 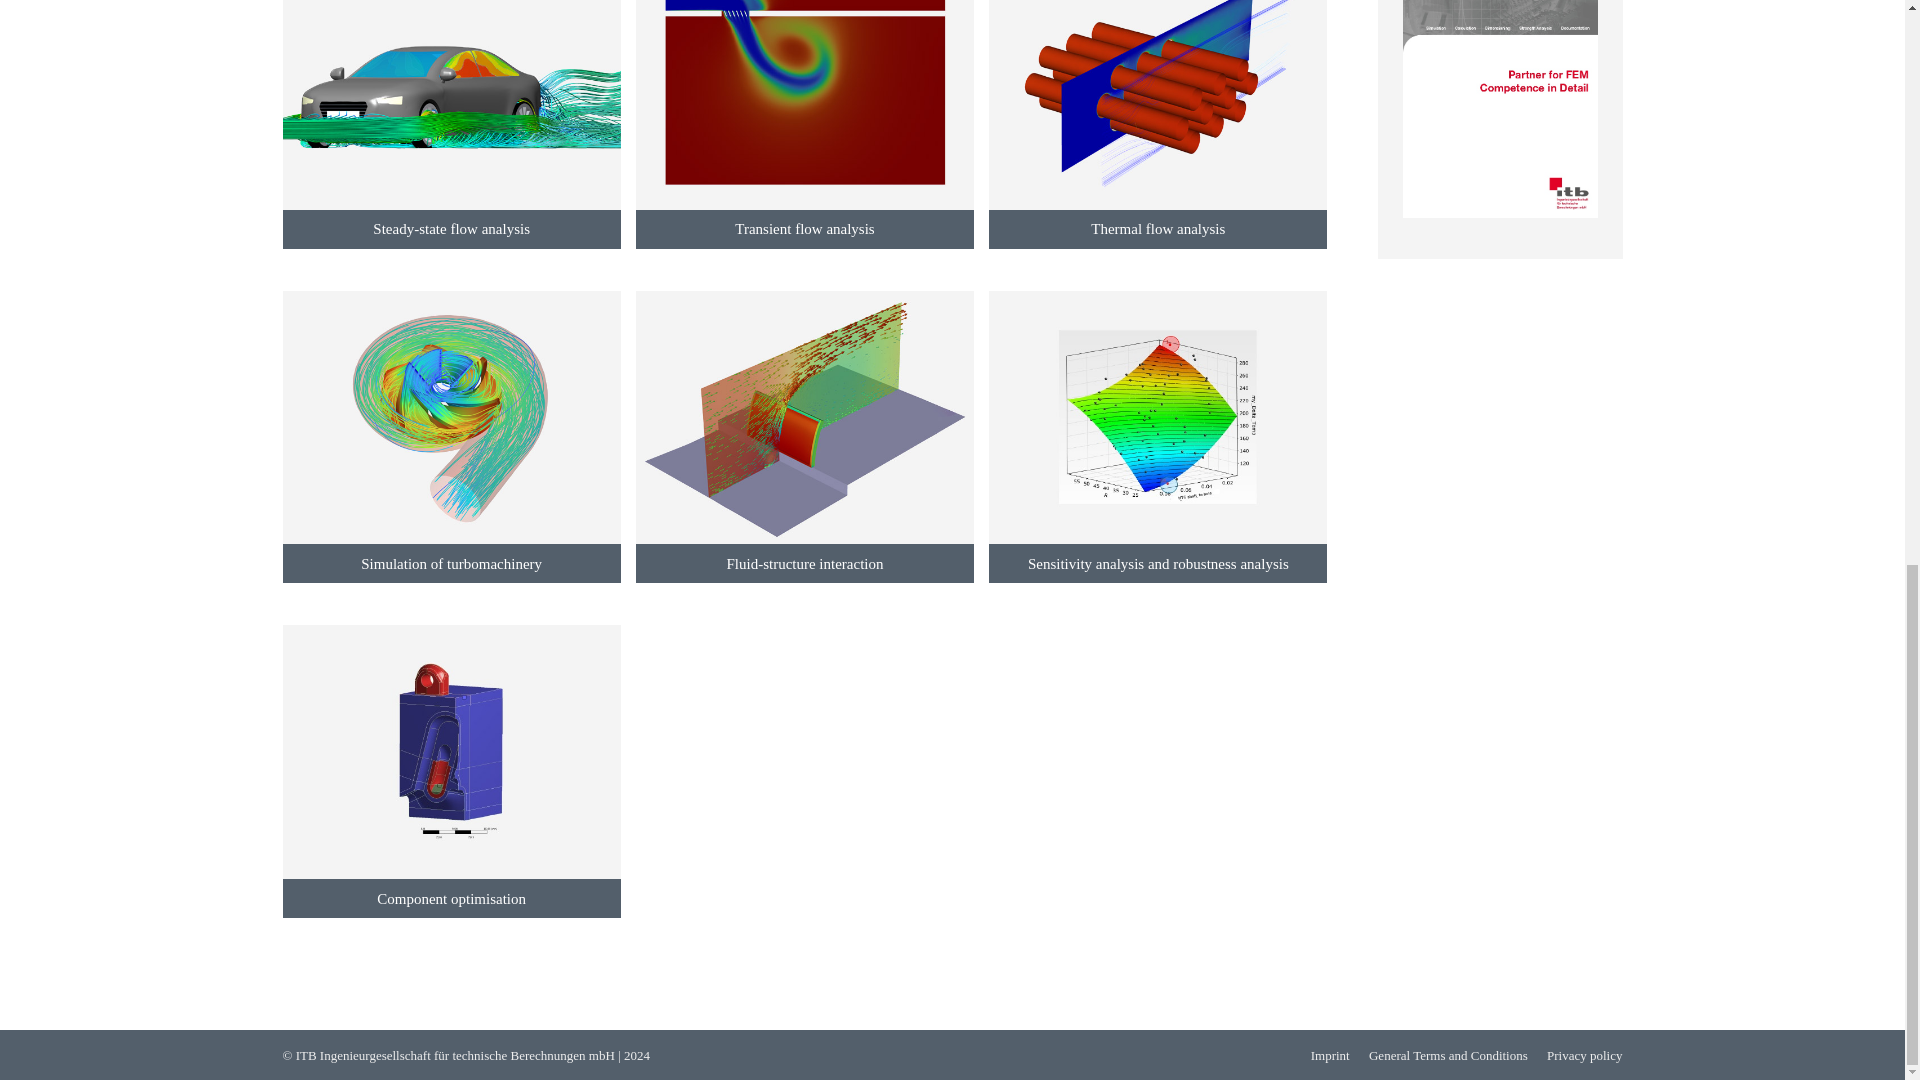 I want to click on Steady-state flow analysis, so click(x=451, y=124).